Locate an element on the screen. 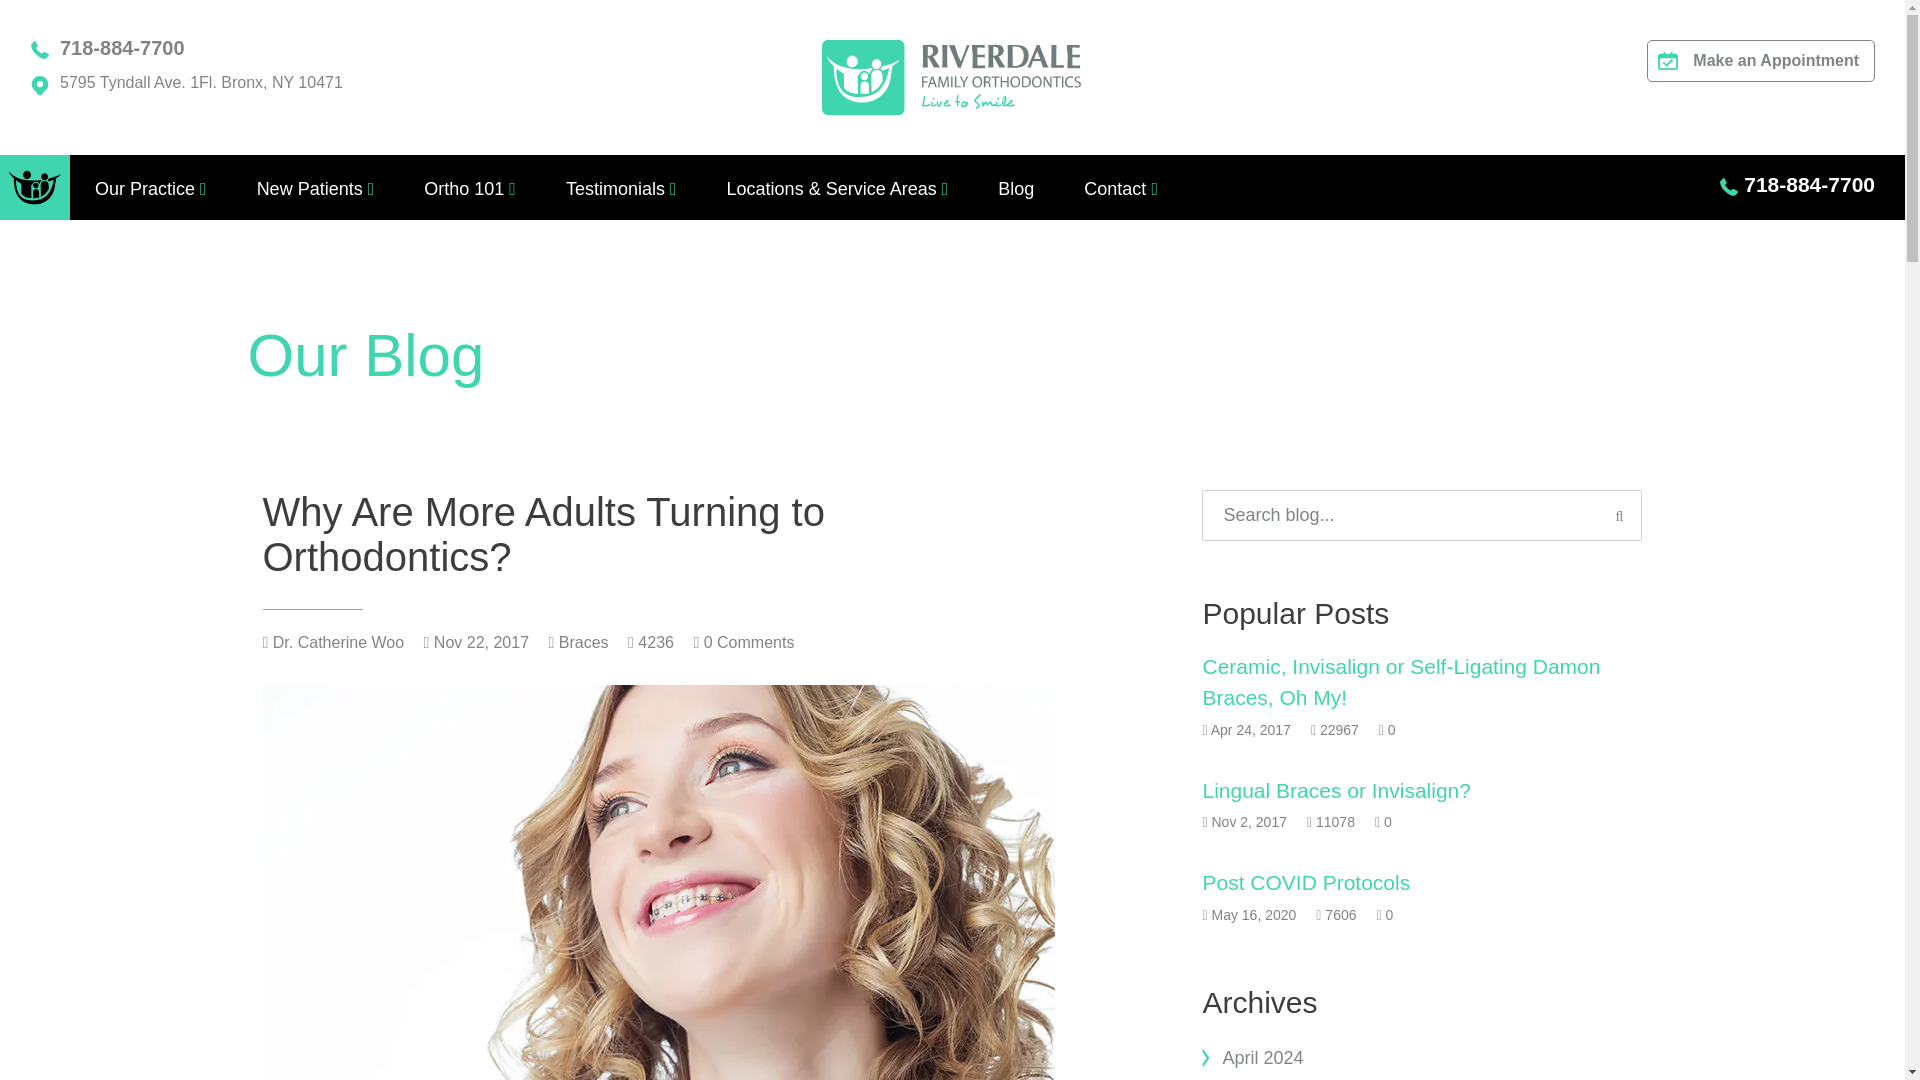 This screenshot has width=1920, height=1080. 5795 Tyndall Ave. 1Fl. Bronx, NY 10471 is located at coordinates (201, 82).